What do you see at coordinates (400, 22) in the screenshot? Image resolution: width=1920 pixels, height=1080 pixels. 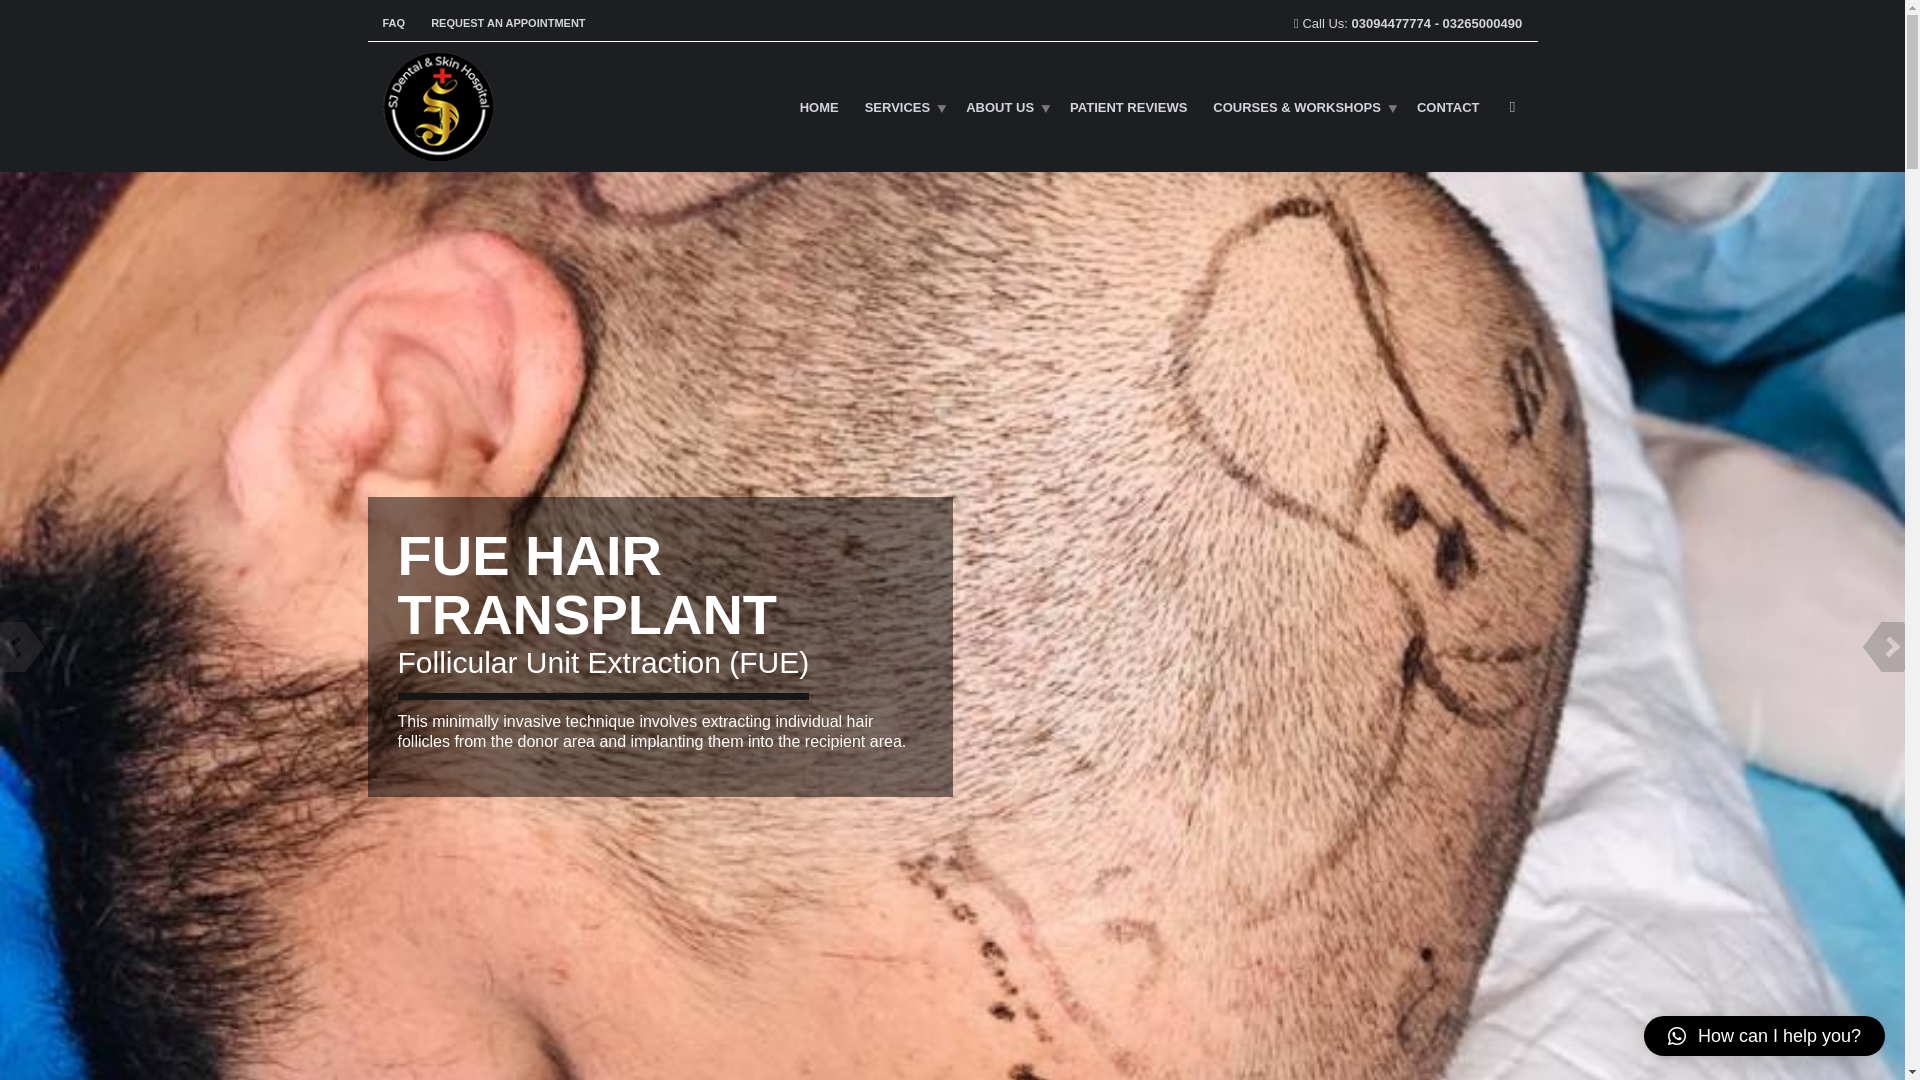 I see `FAQ` at bounding box center [400, 22].